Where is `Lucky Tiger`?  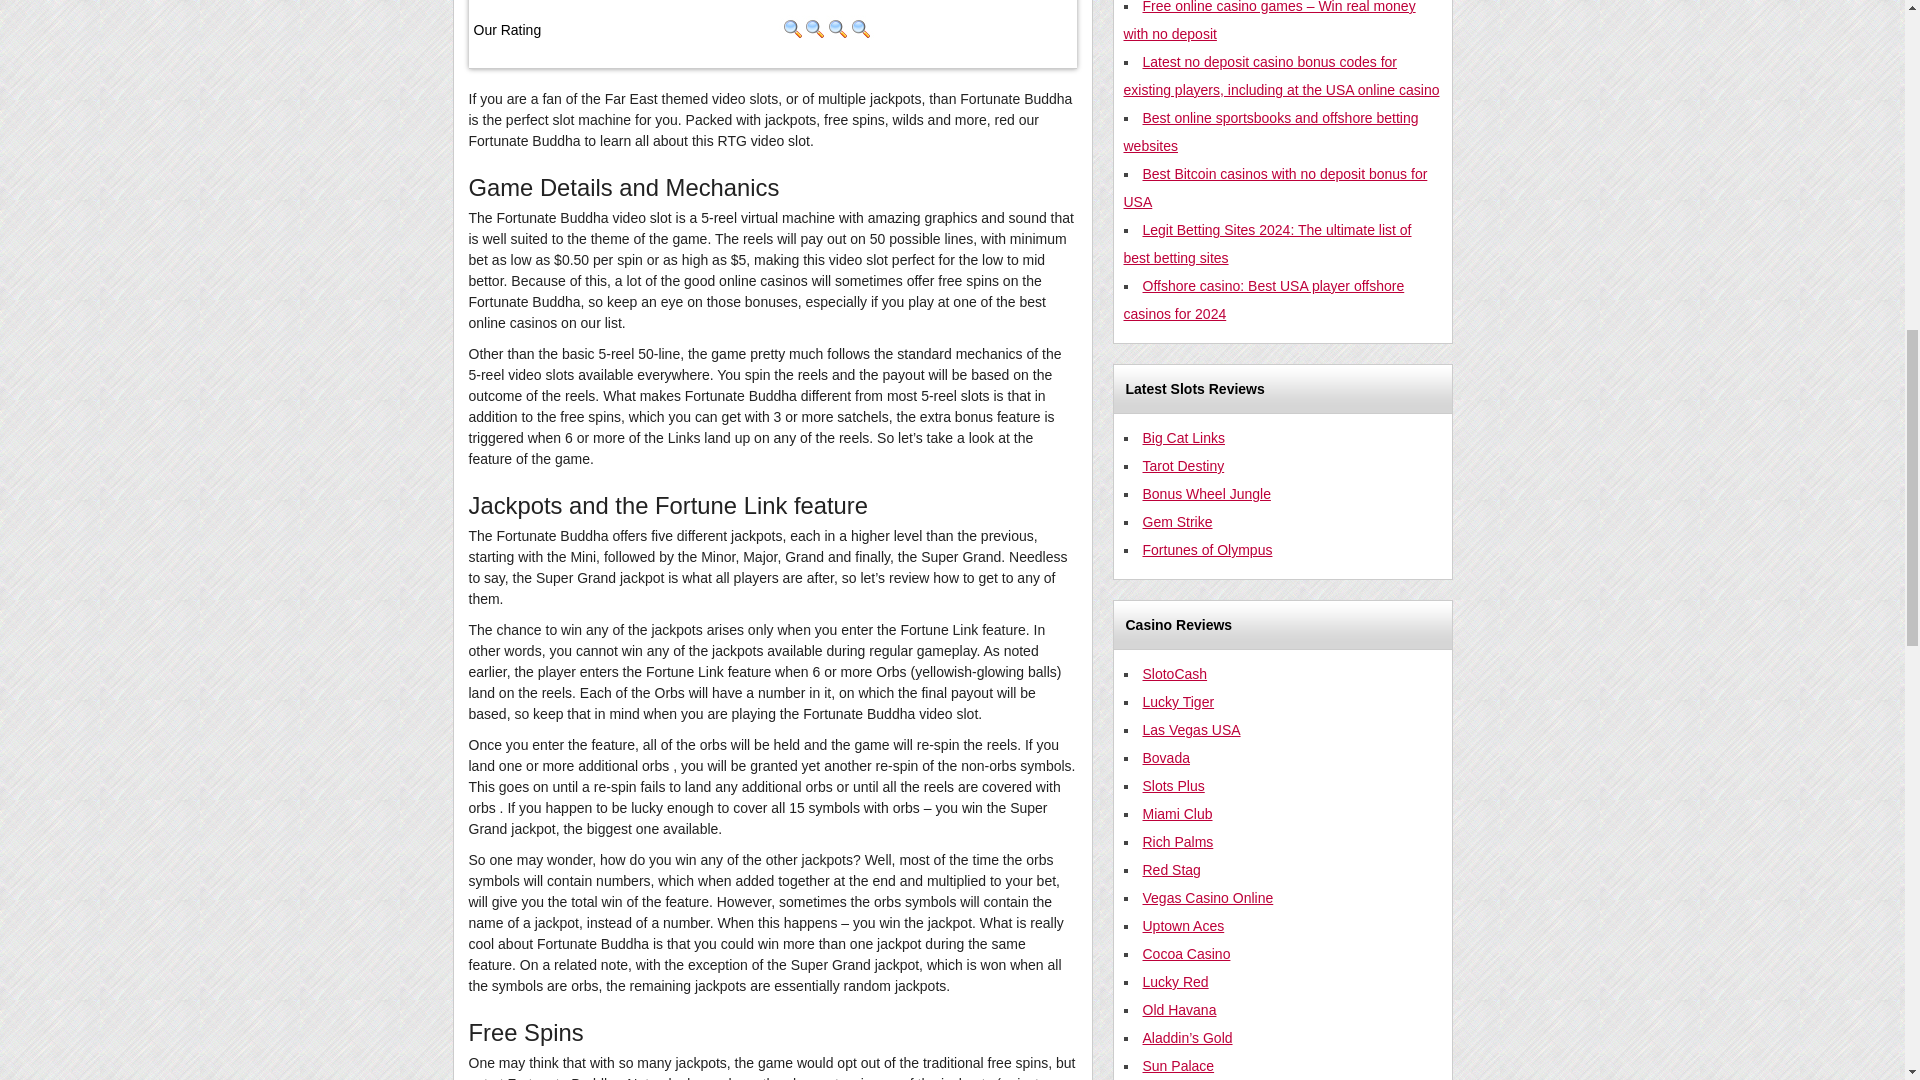
Lucky Tiger is located at coordinates (1178, 702).